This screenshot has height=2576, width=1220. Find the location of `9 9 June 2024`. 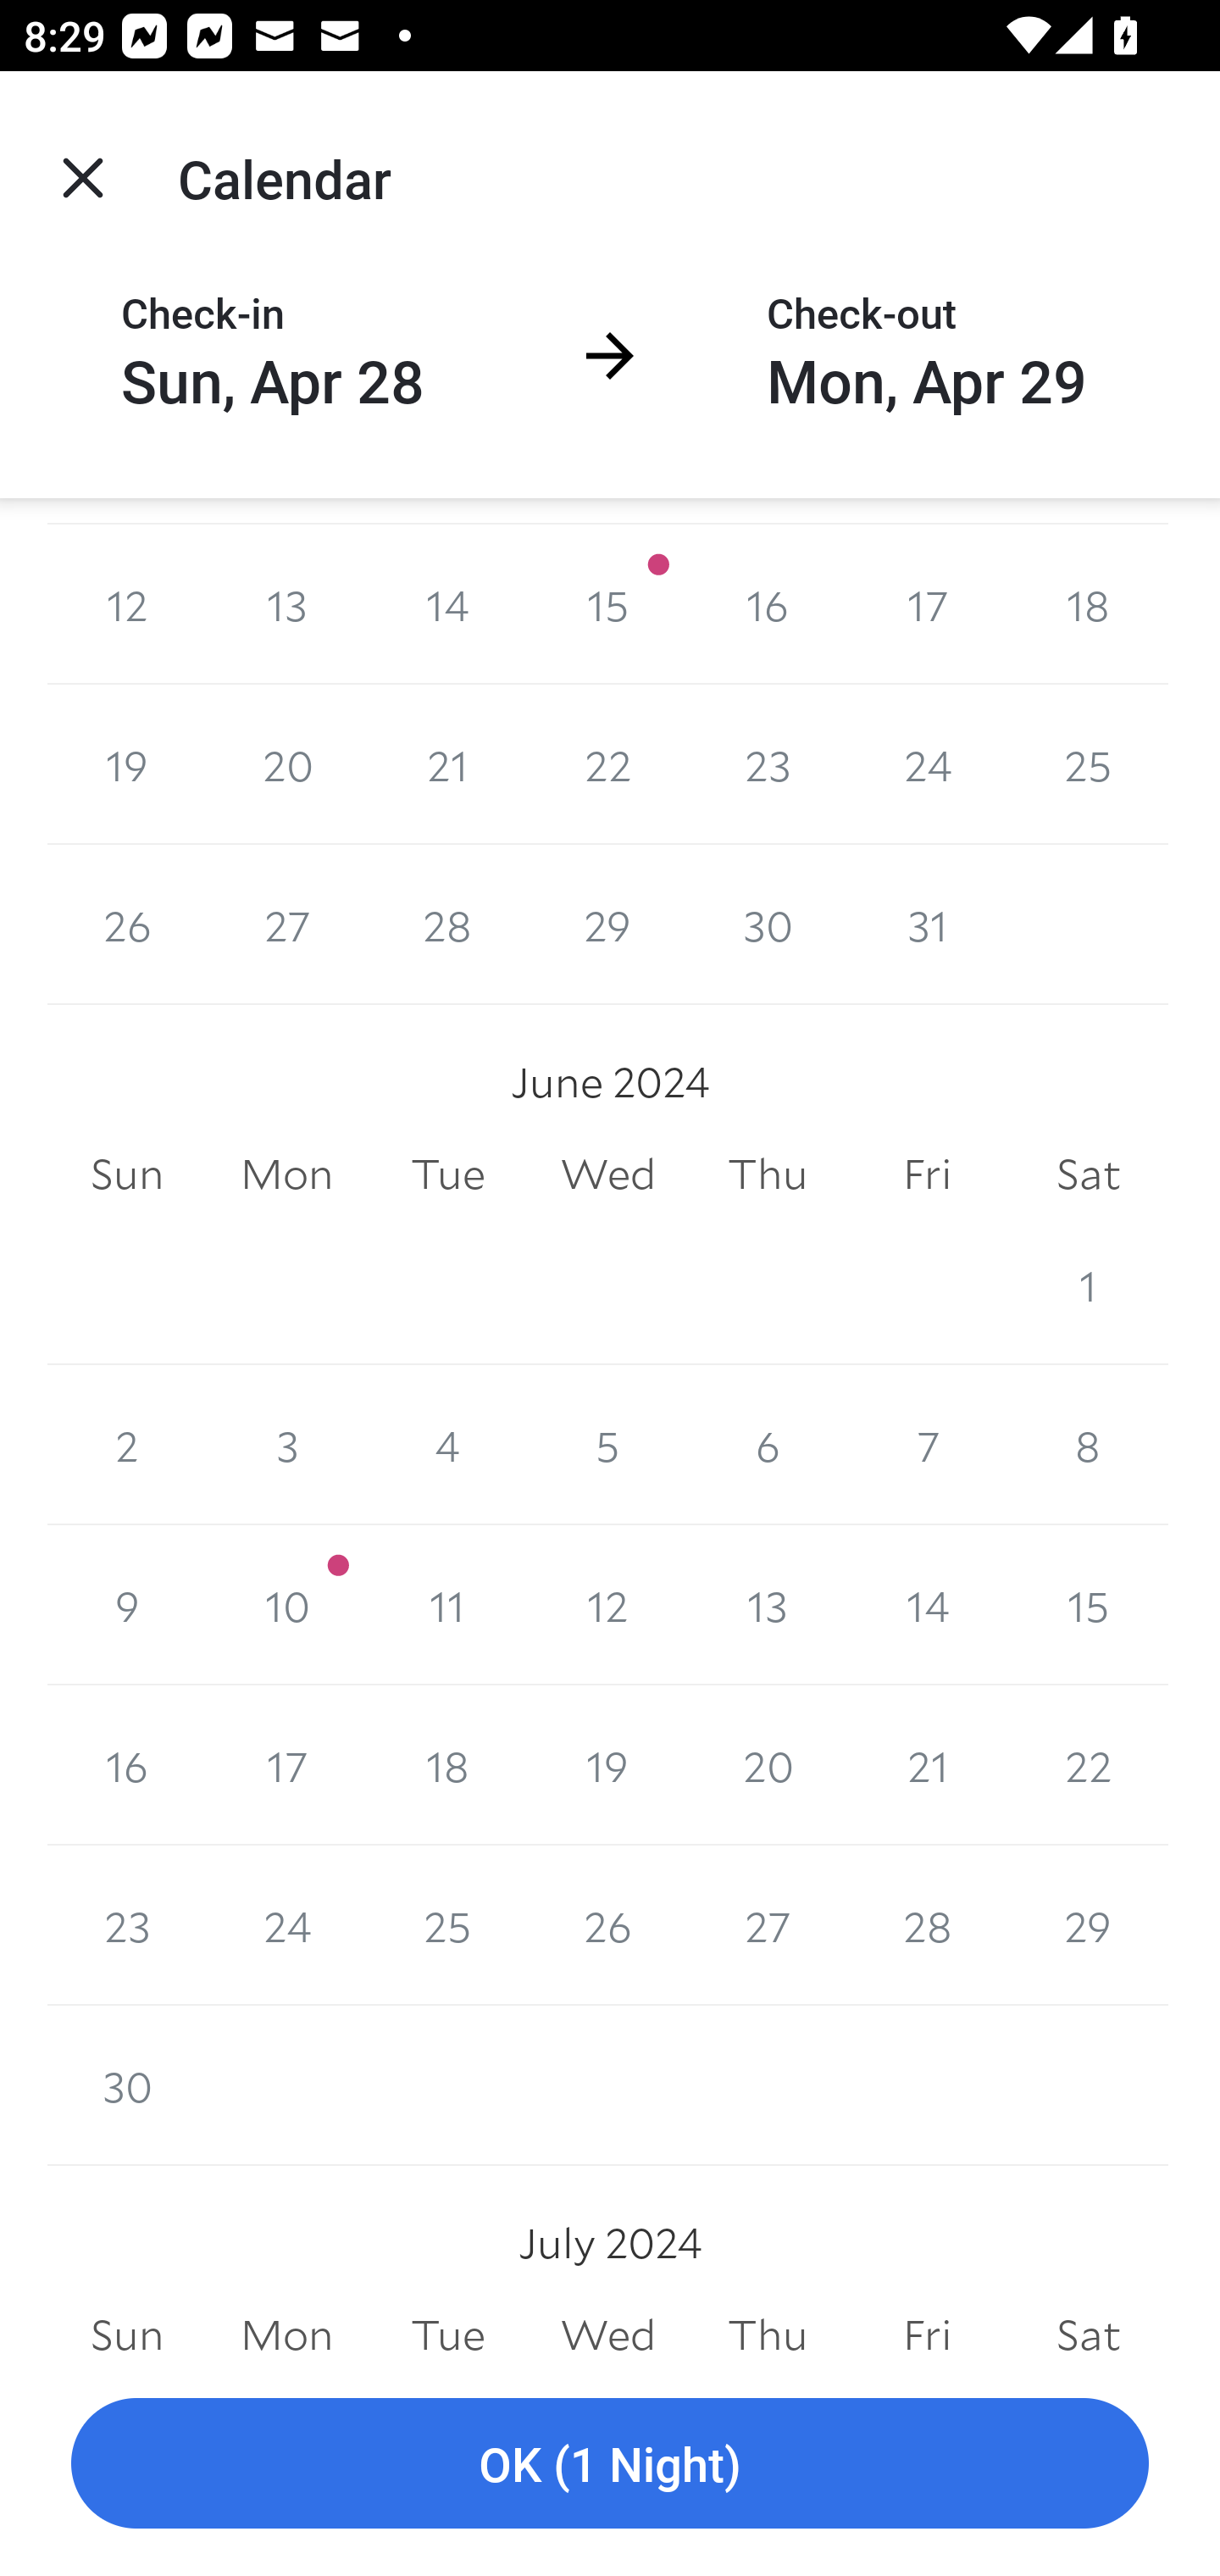

9 9 June 2024 is located at coordinates (127, 1605).